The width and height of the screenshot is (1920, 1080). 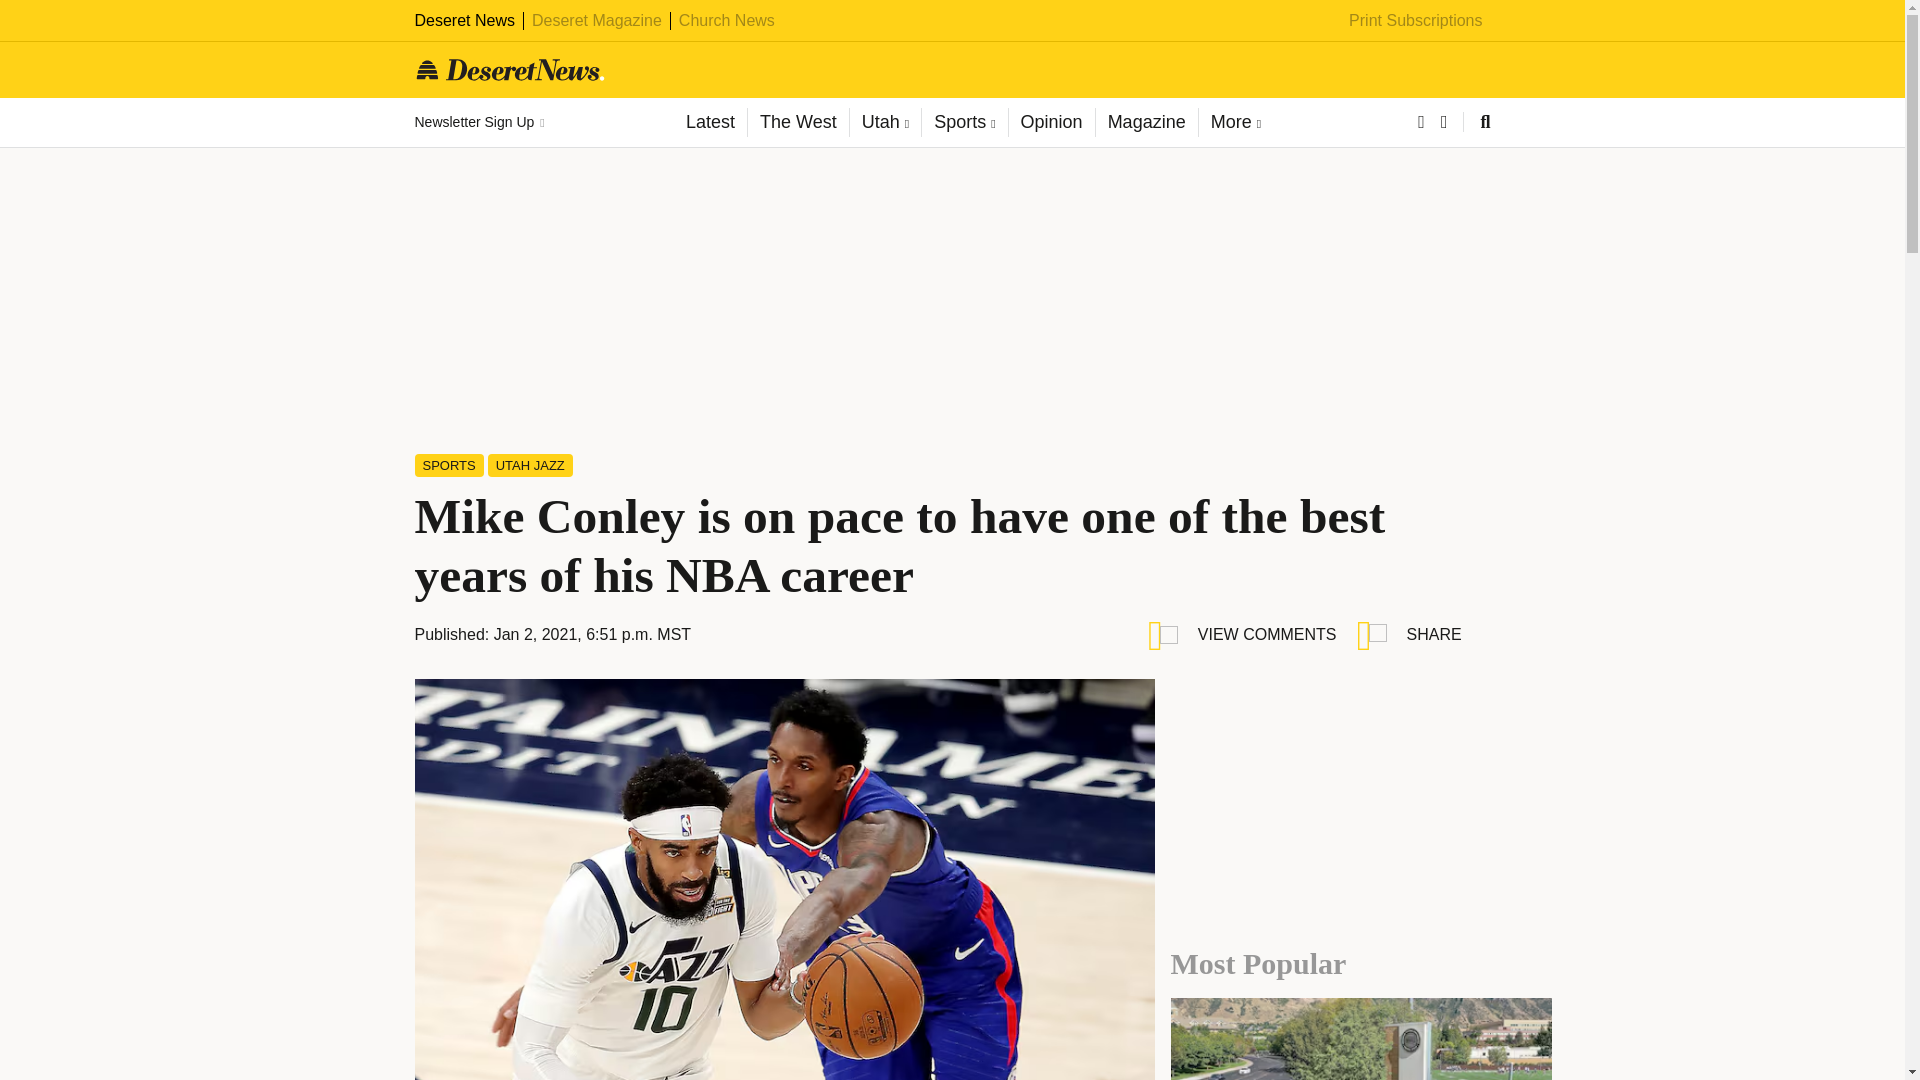 What do you see at coordinates (884, 122) in the screenshot?
I see `Utah` at bounding box center [884, 122].